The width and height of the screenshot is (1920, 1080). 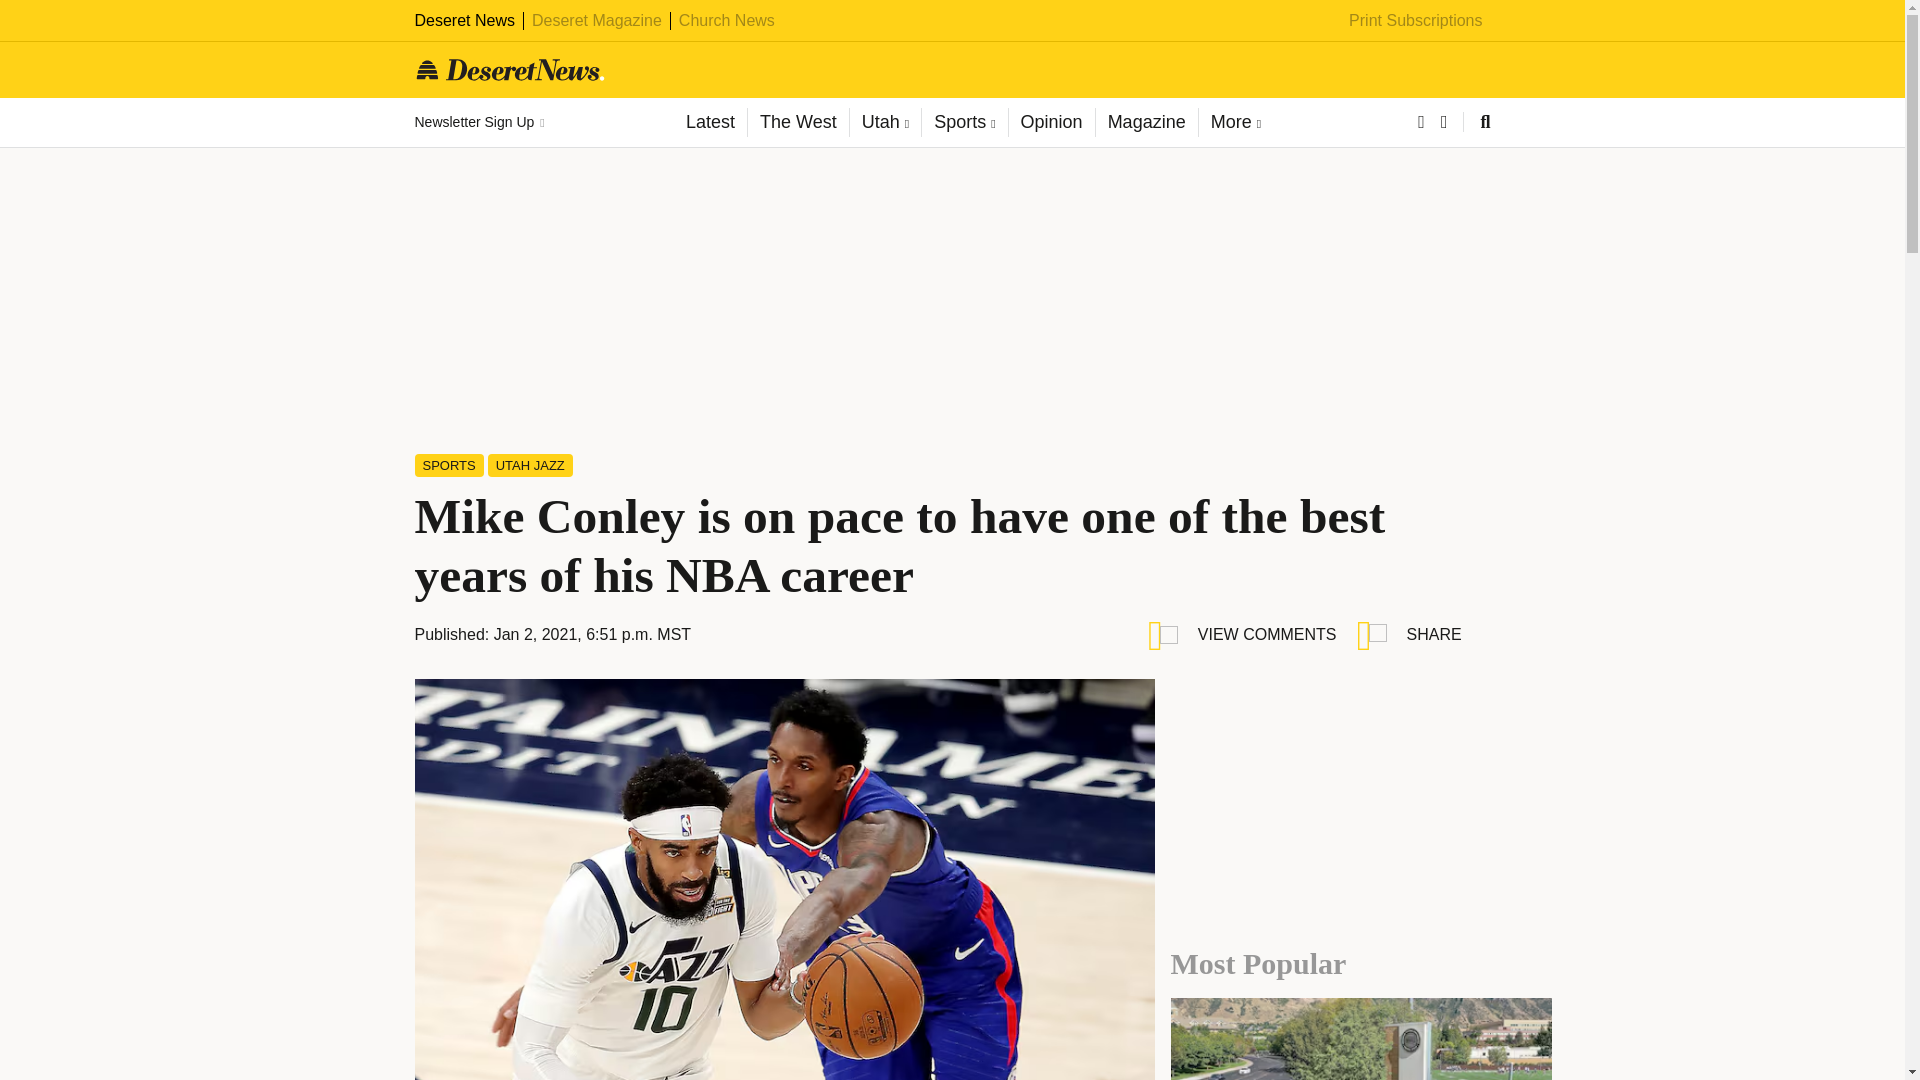 What do you see at coordinates (884, 122) in the screenshot?
I see `Utah` at bounding box center [884, 122].